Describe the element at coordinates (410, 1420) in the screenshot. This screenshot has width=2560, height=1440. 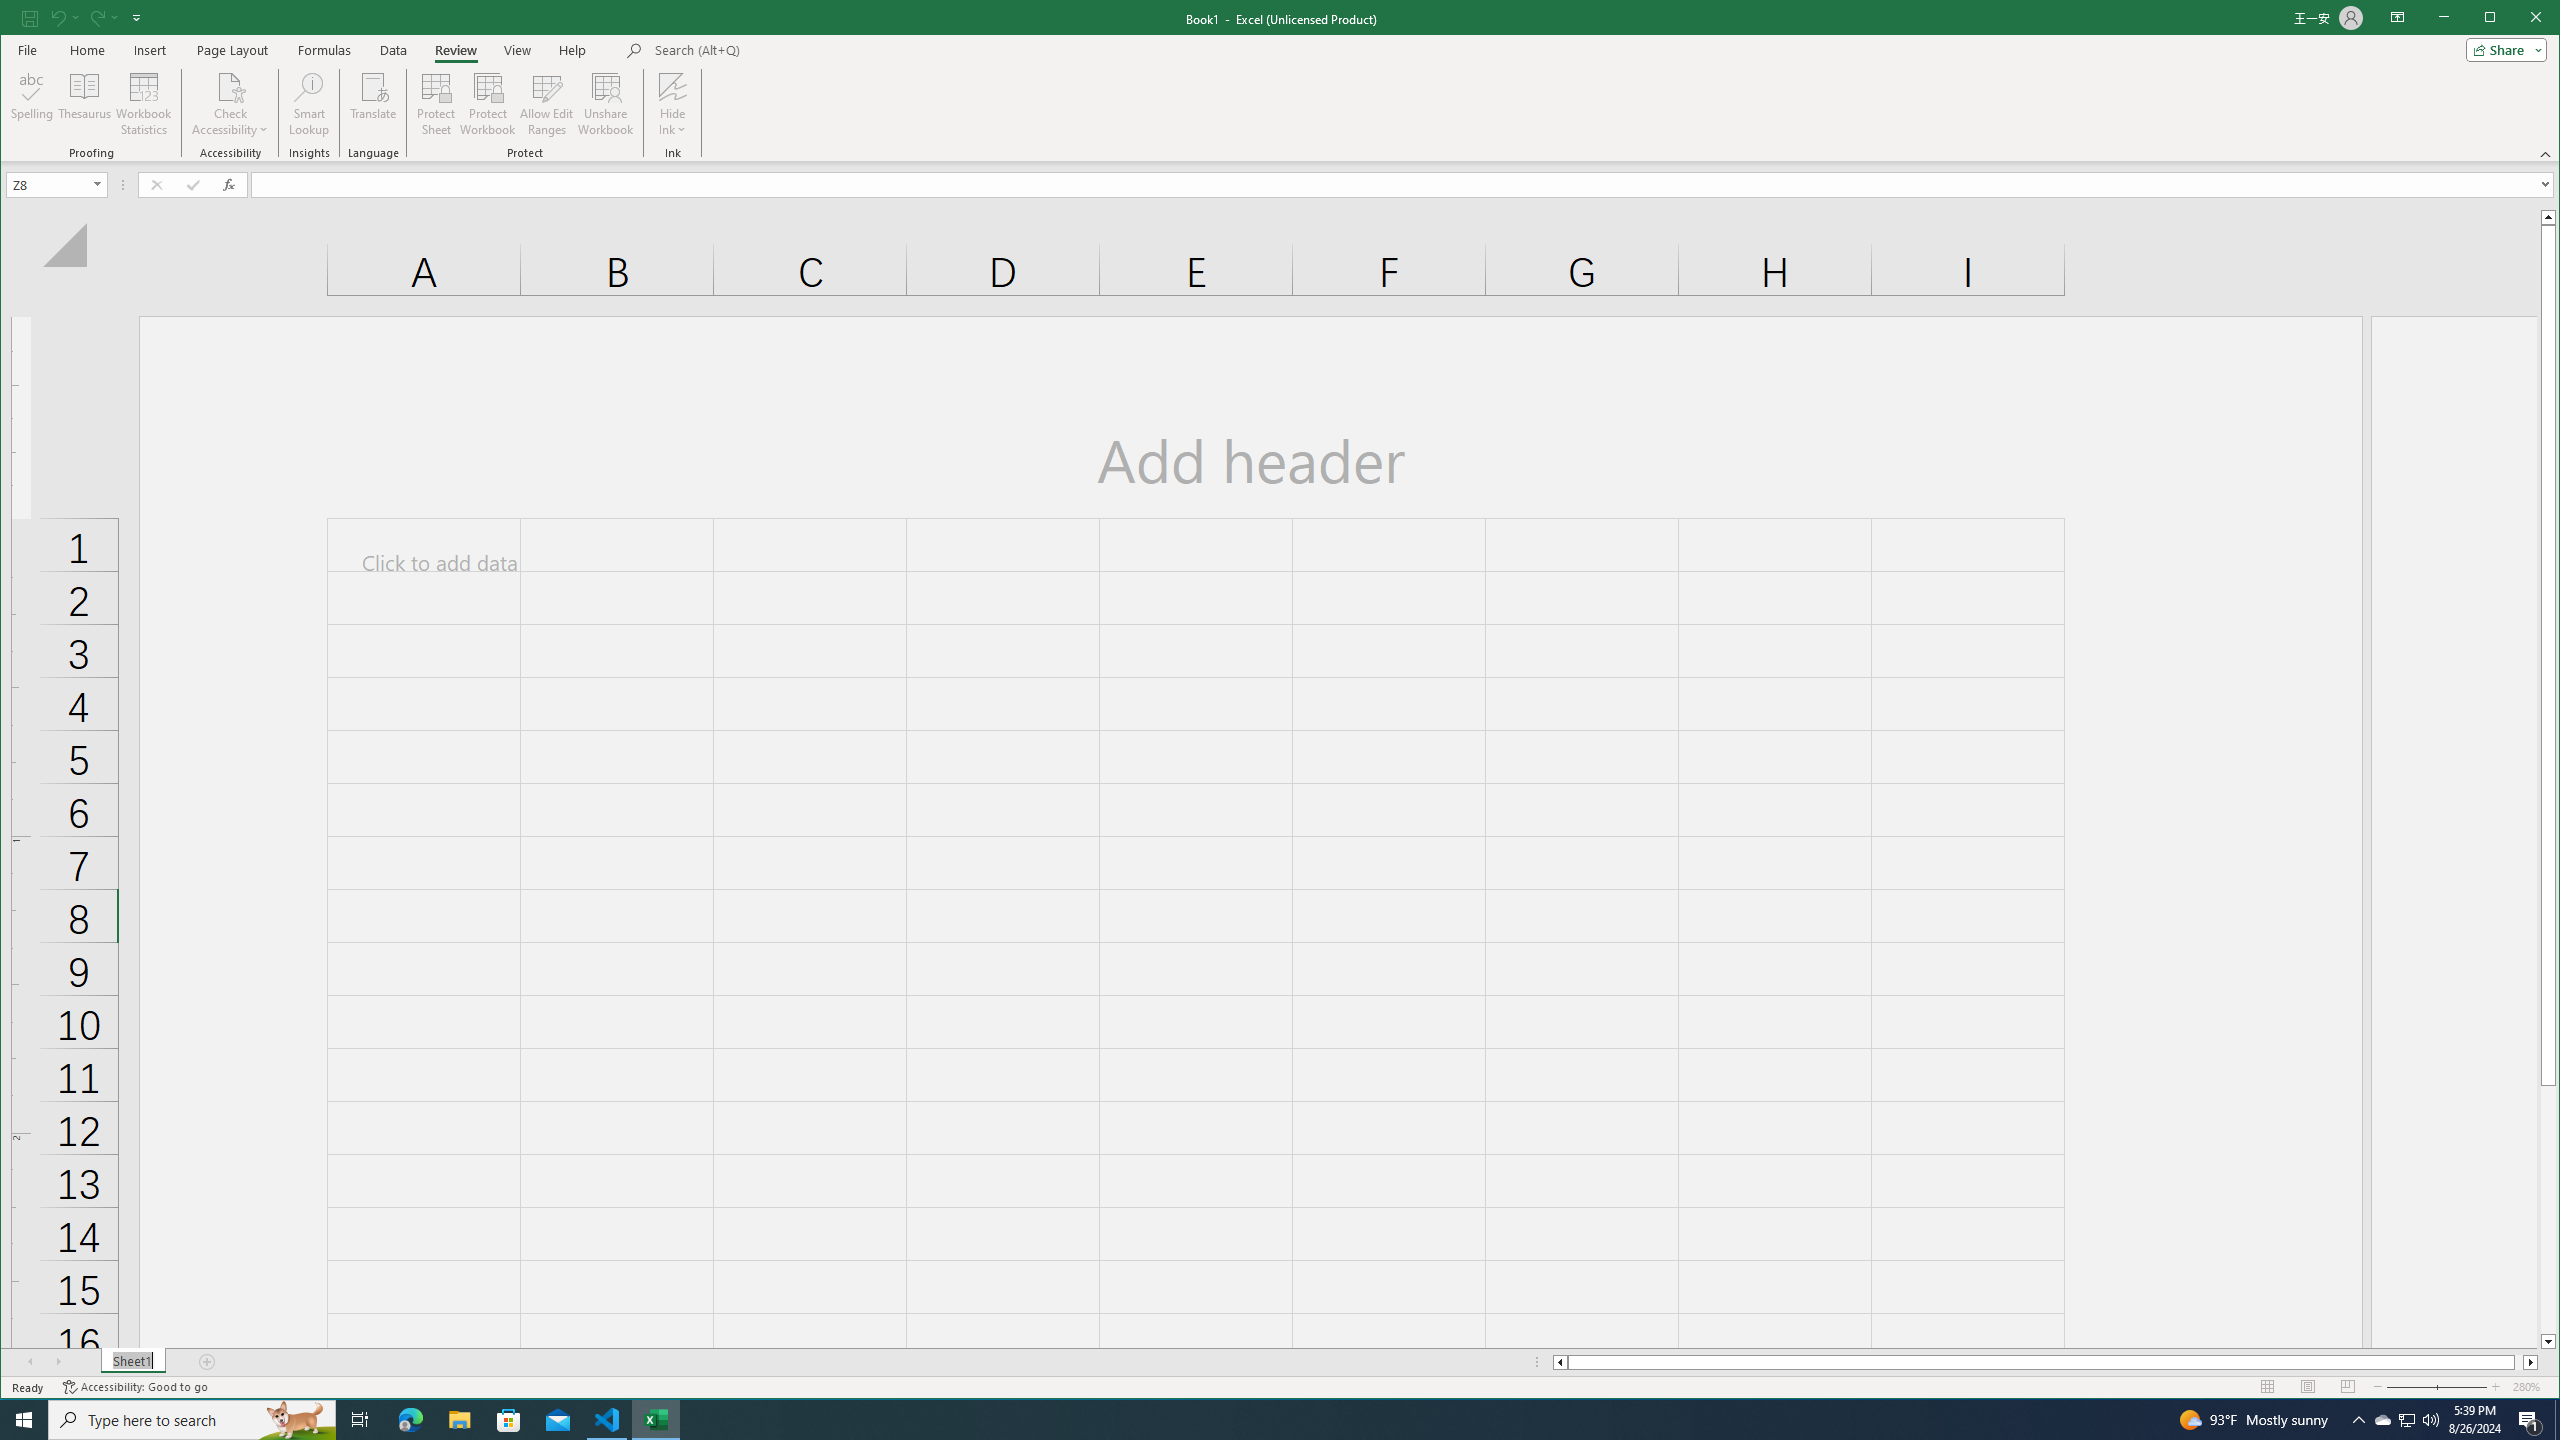
I see `Microsoft Edge` at that location.